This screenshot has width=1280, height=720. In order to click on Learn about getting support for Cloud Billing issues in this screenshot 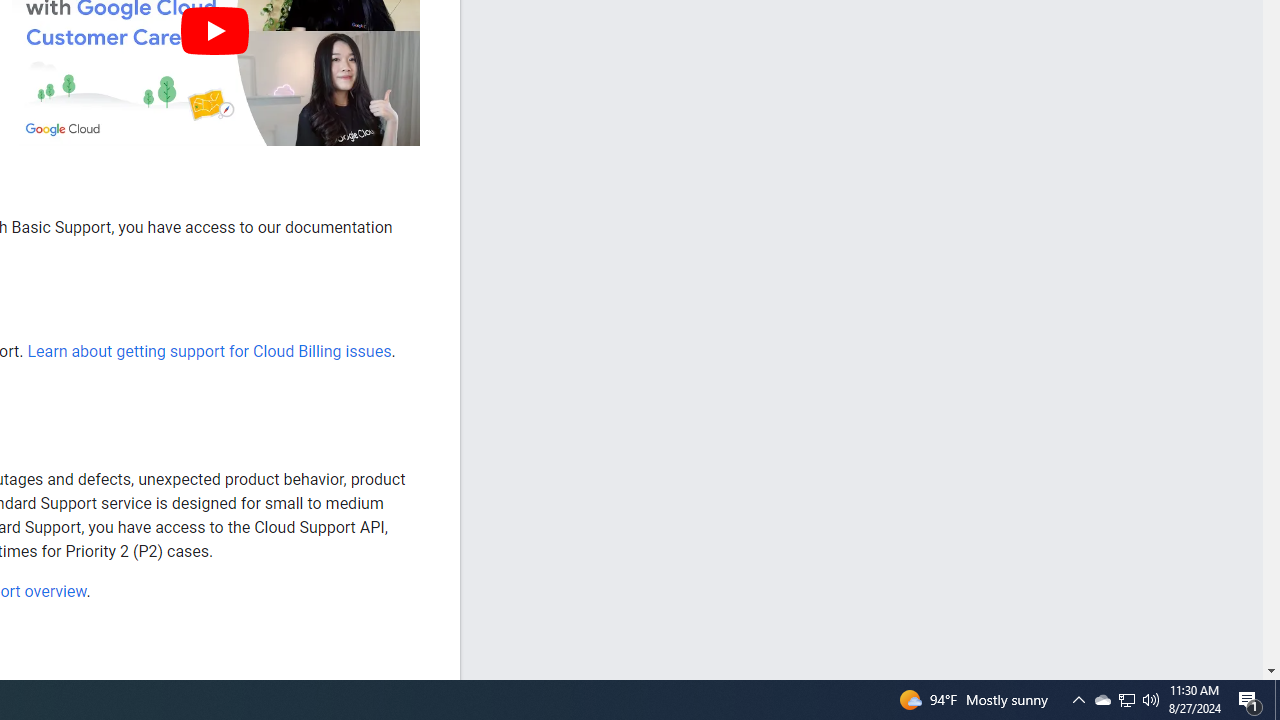, I will do `click(208, 351)`.